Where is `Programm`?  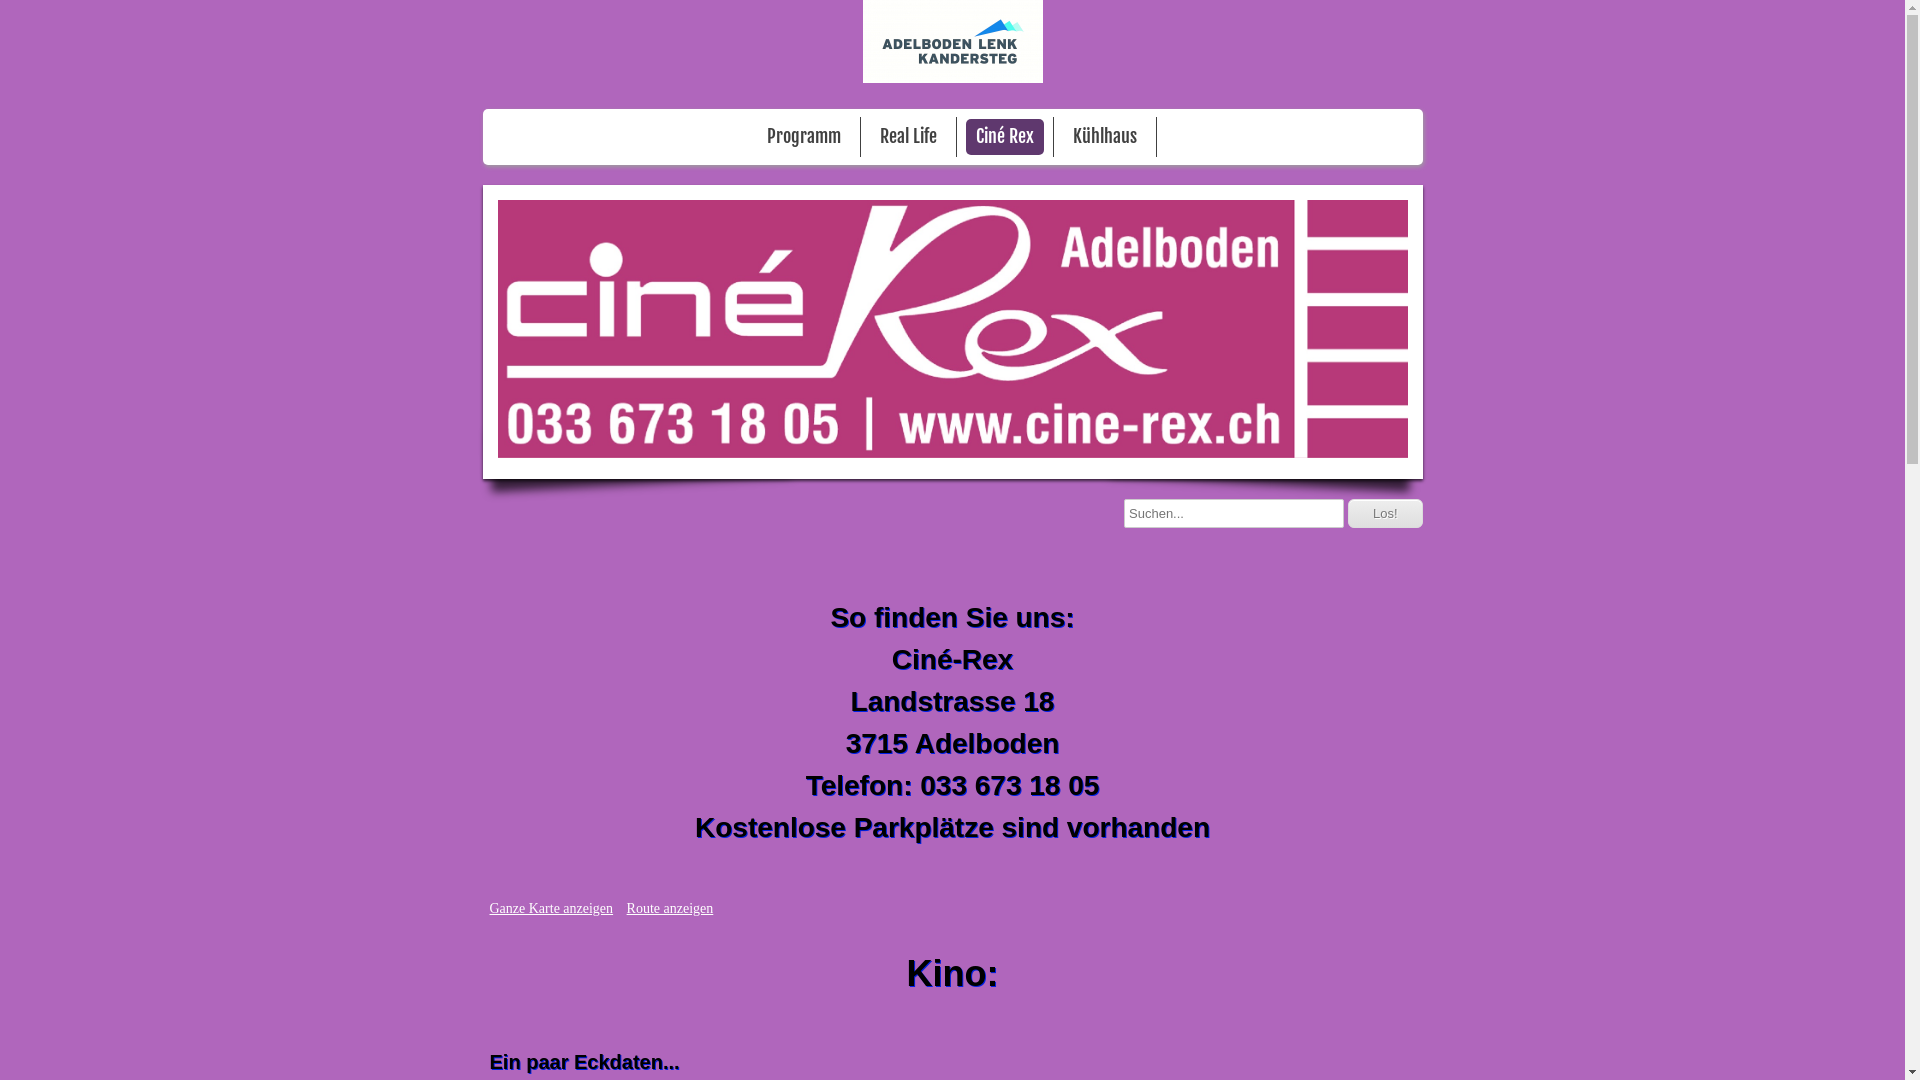 Programm is located at coordinates (804, 137).